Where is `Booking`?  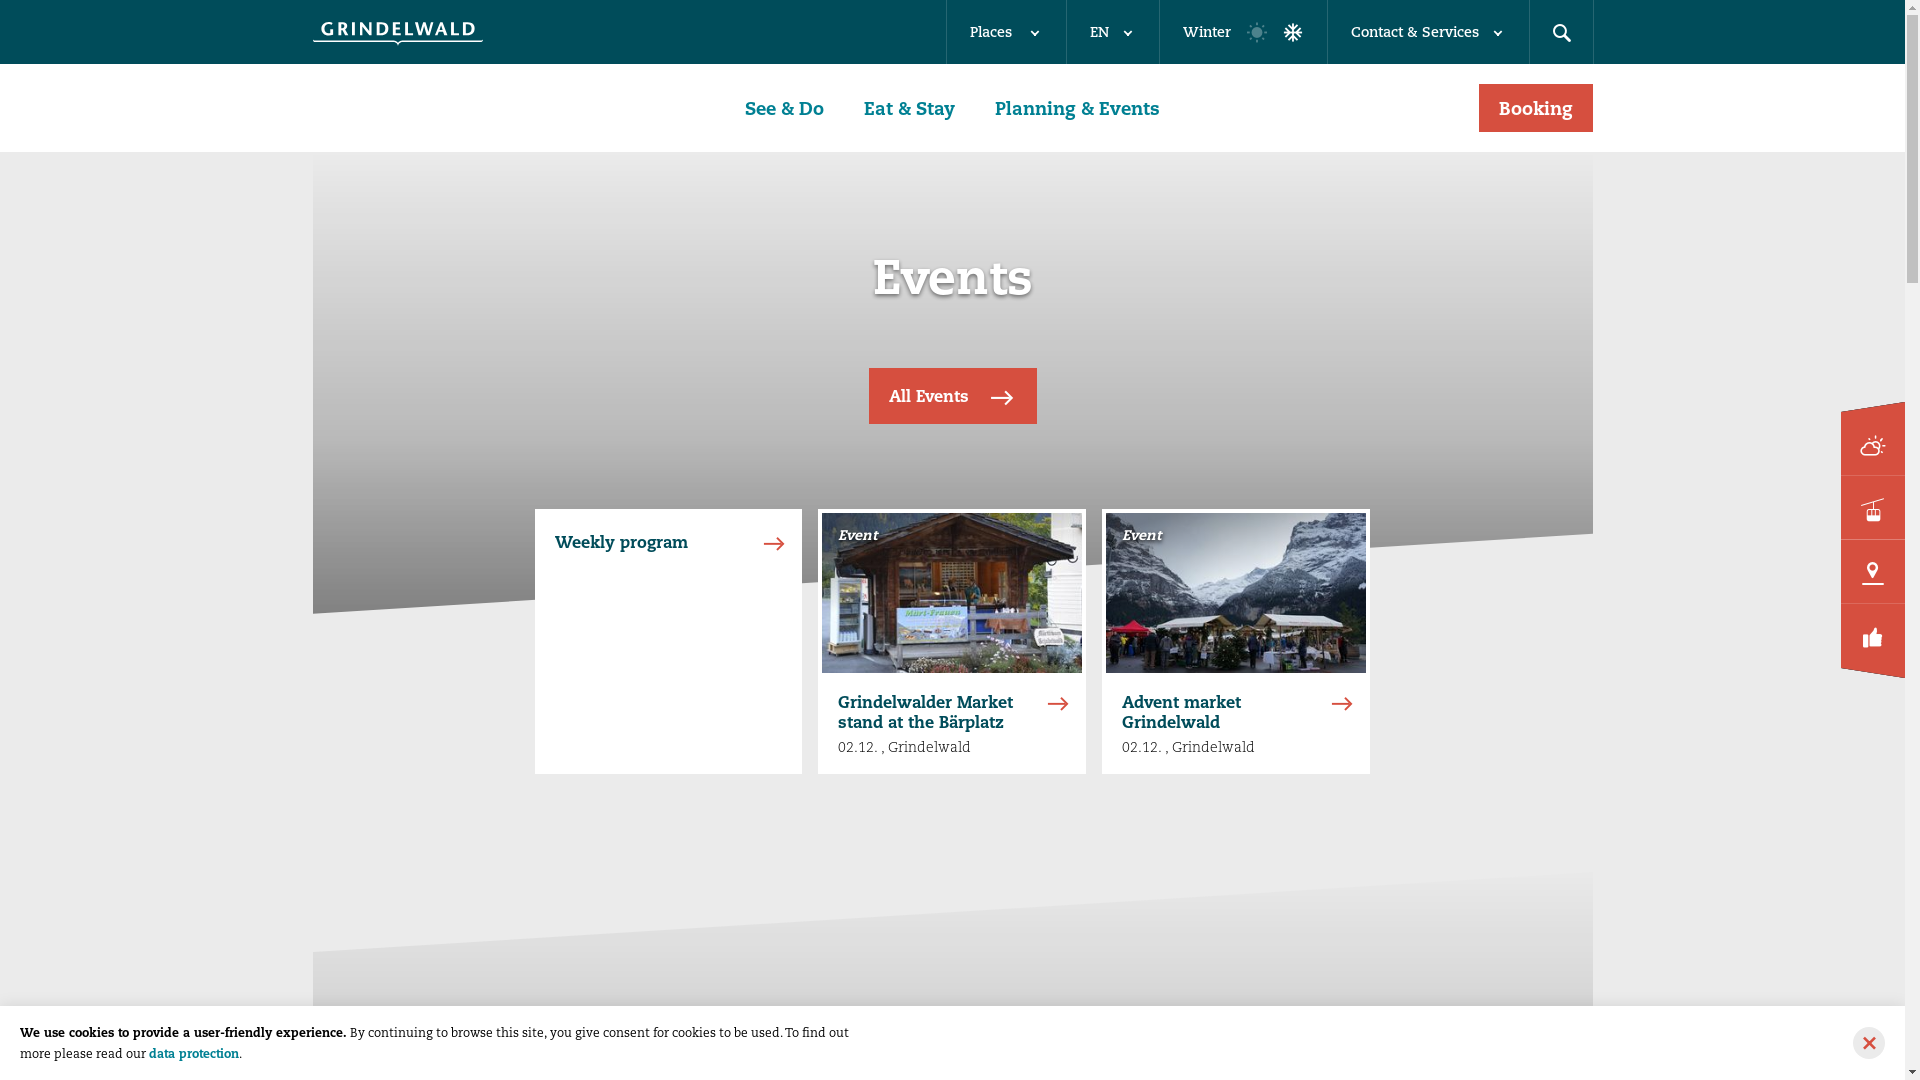 Booking is located at coordinates (1535, 108).